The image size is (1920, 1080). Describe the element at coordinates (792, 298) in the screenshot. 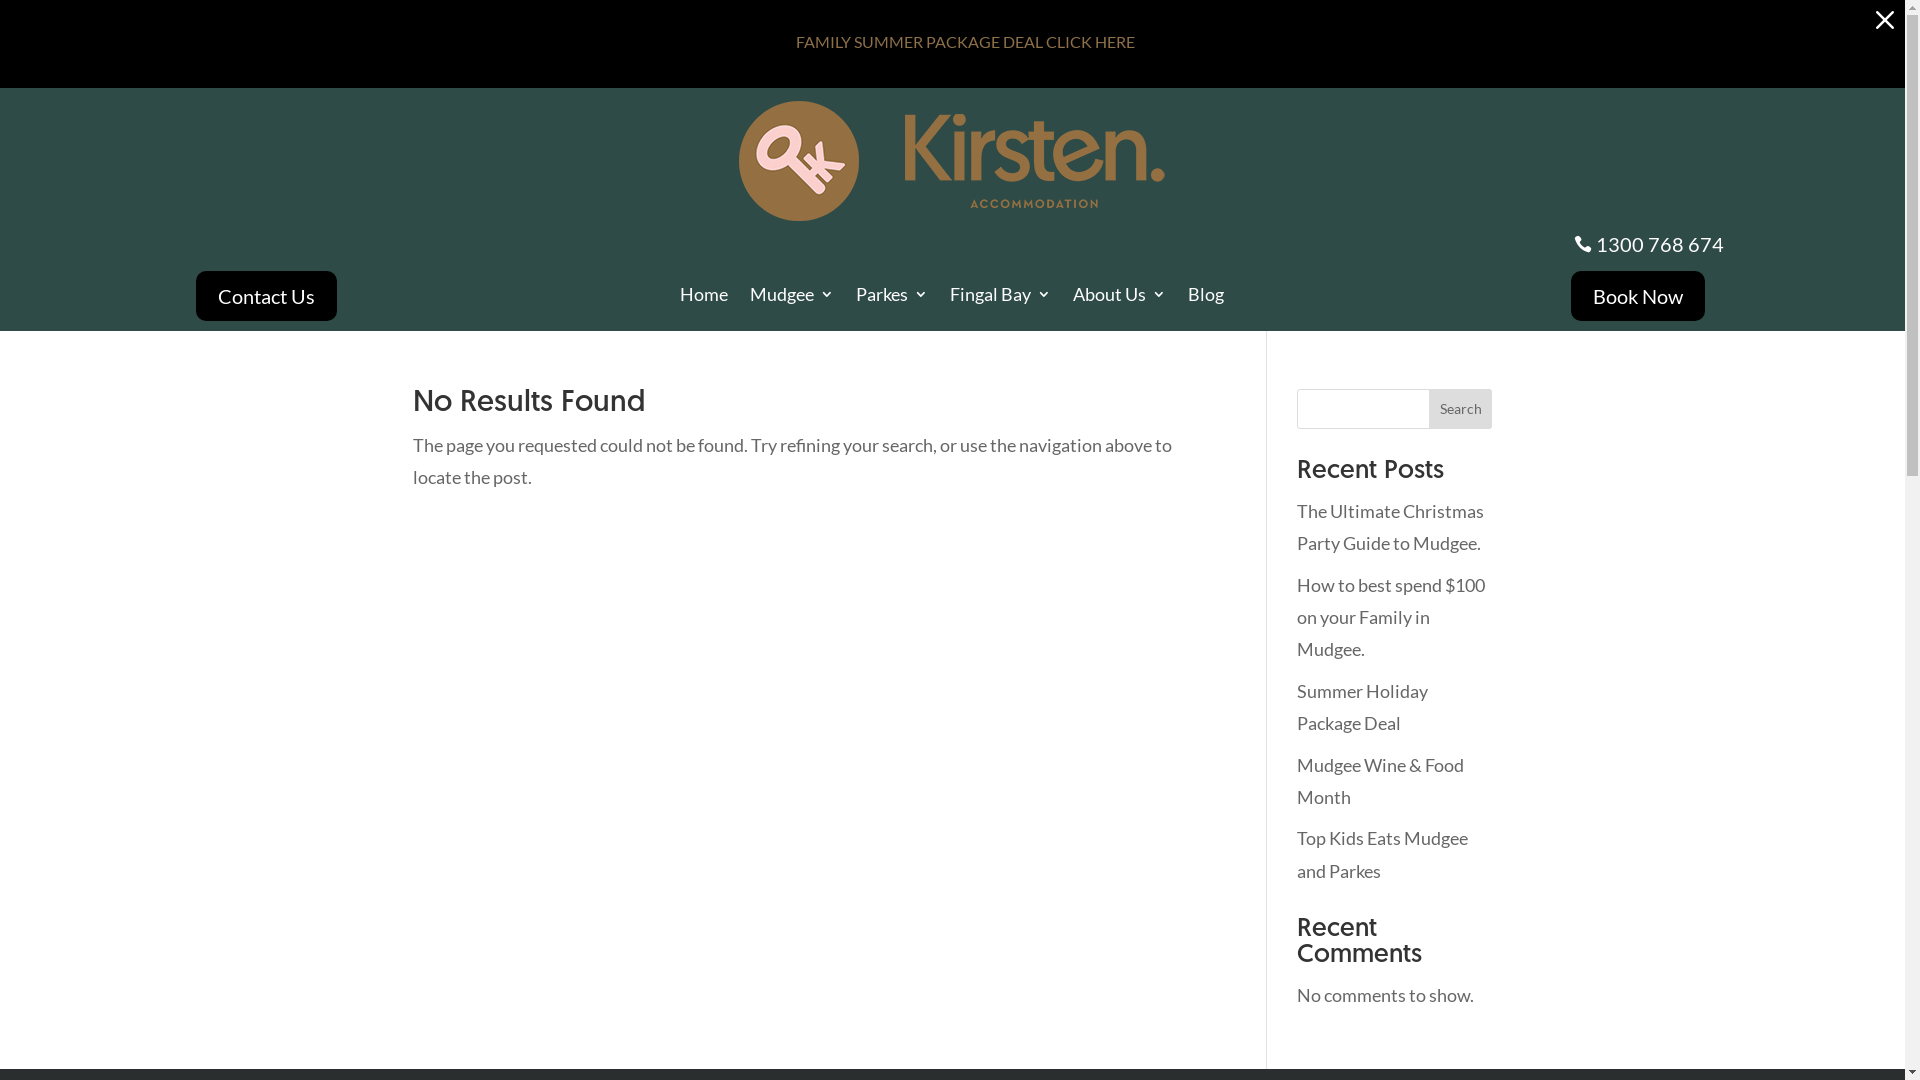

I see `Mudgee` at that location.